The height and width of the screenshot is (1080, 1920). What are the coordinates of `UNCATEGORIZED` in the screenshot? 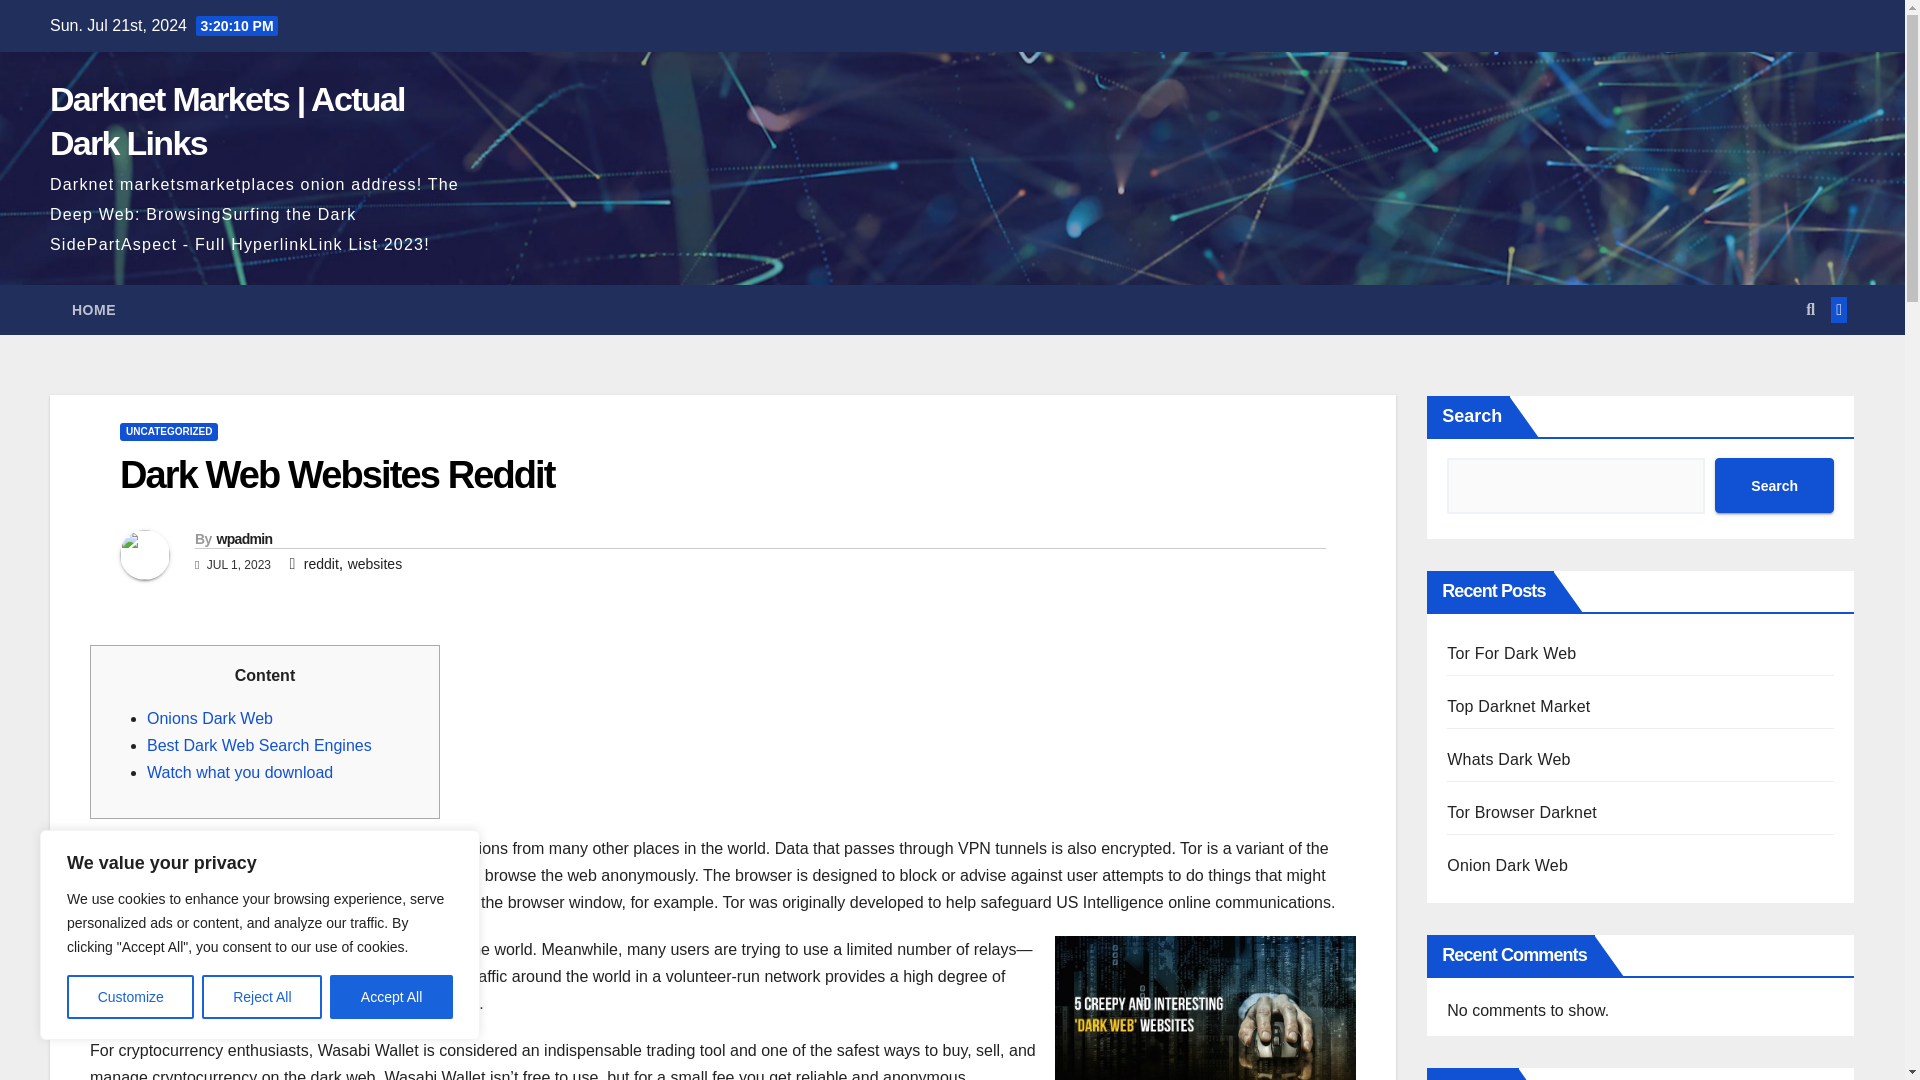 It's located at (168, 432).